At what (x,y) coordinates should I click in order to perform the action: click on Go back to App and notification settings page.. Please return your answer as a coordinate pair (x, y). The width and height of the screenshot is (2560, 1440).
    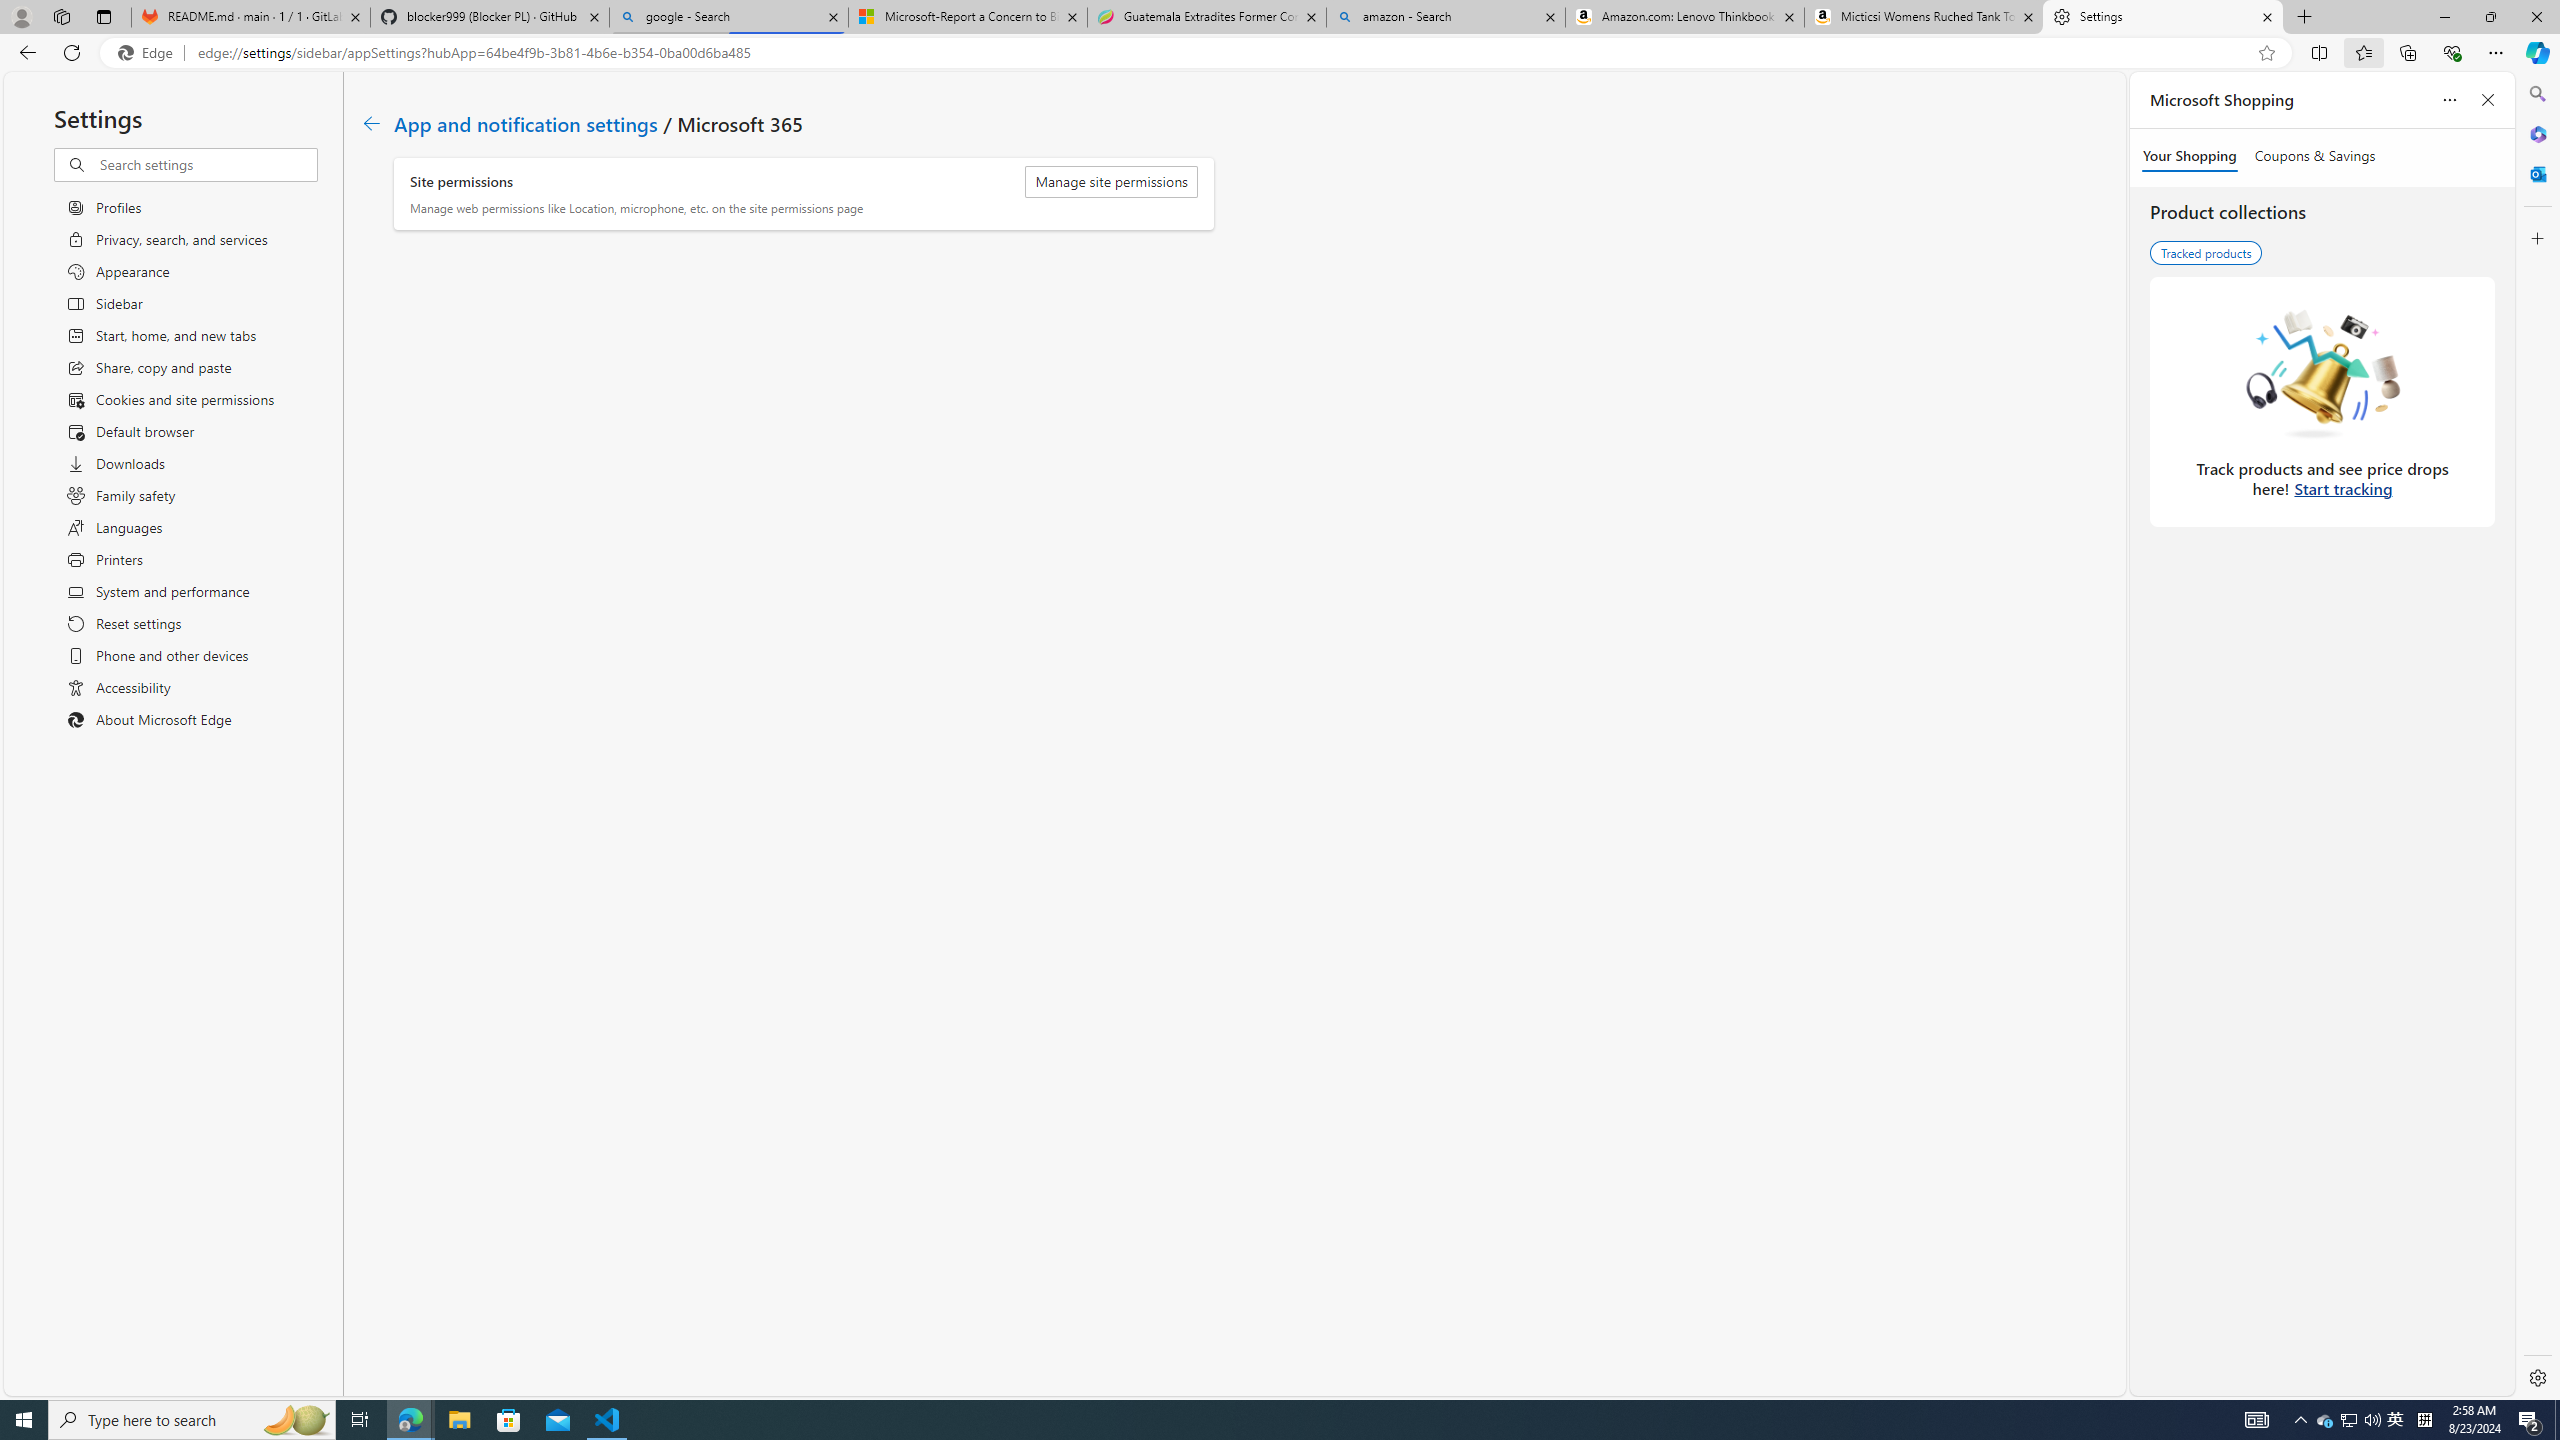
    Looking at the image, I should click on (371, 124).